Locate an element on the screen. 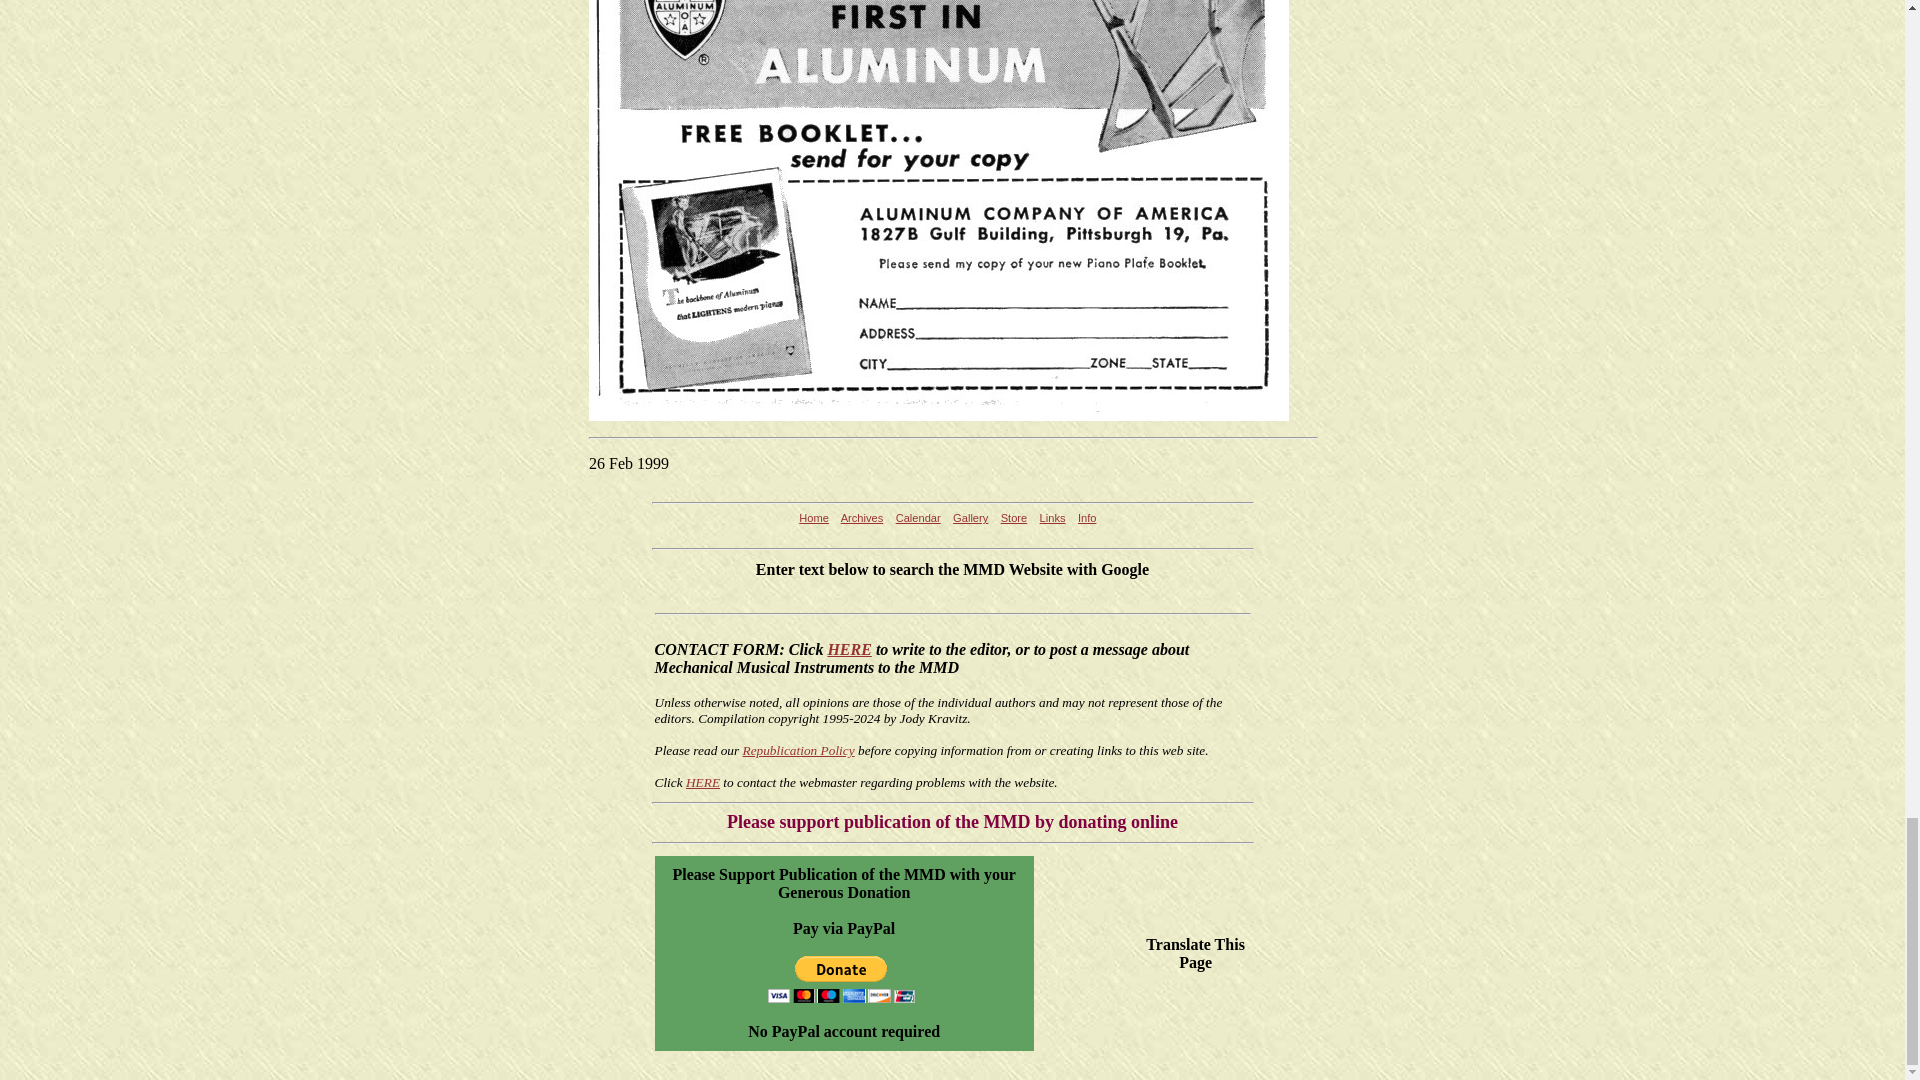 The width and height of the screenshot is (1920, 1080). PayPal - The safer, easier way to pay online! is located at coordinates (842, 979).